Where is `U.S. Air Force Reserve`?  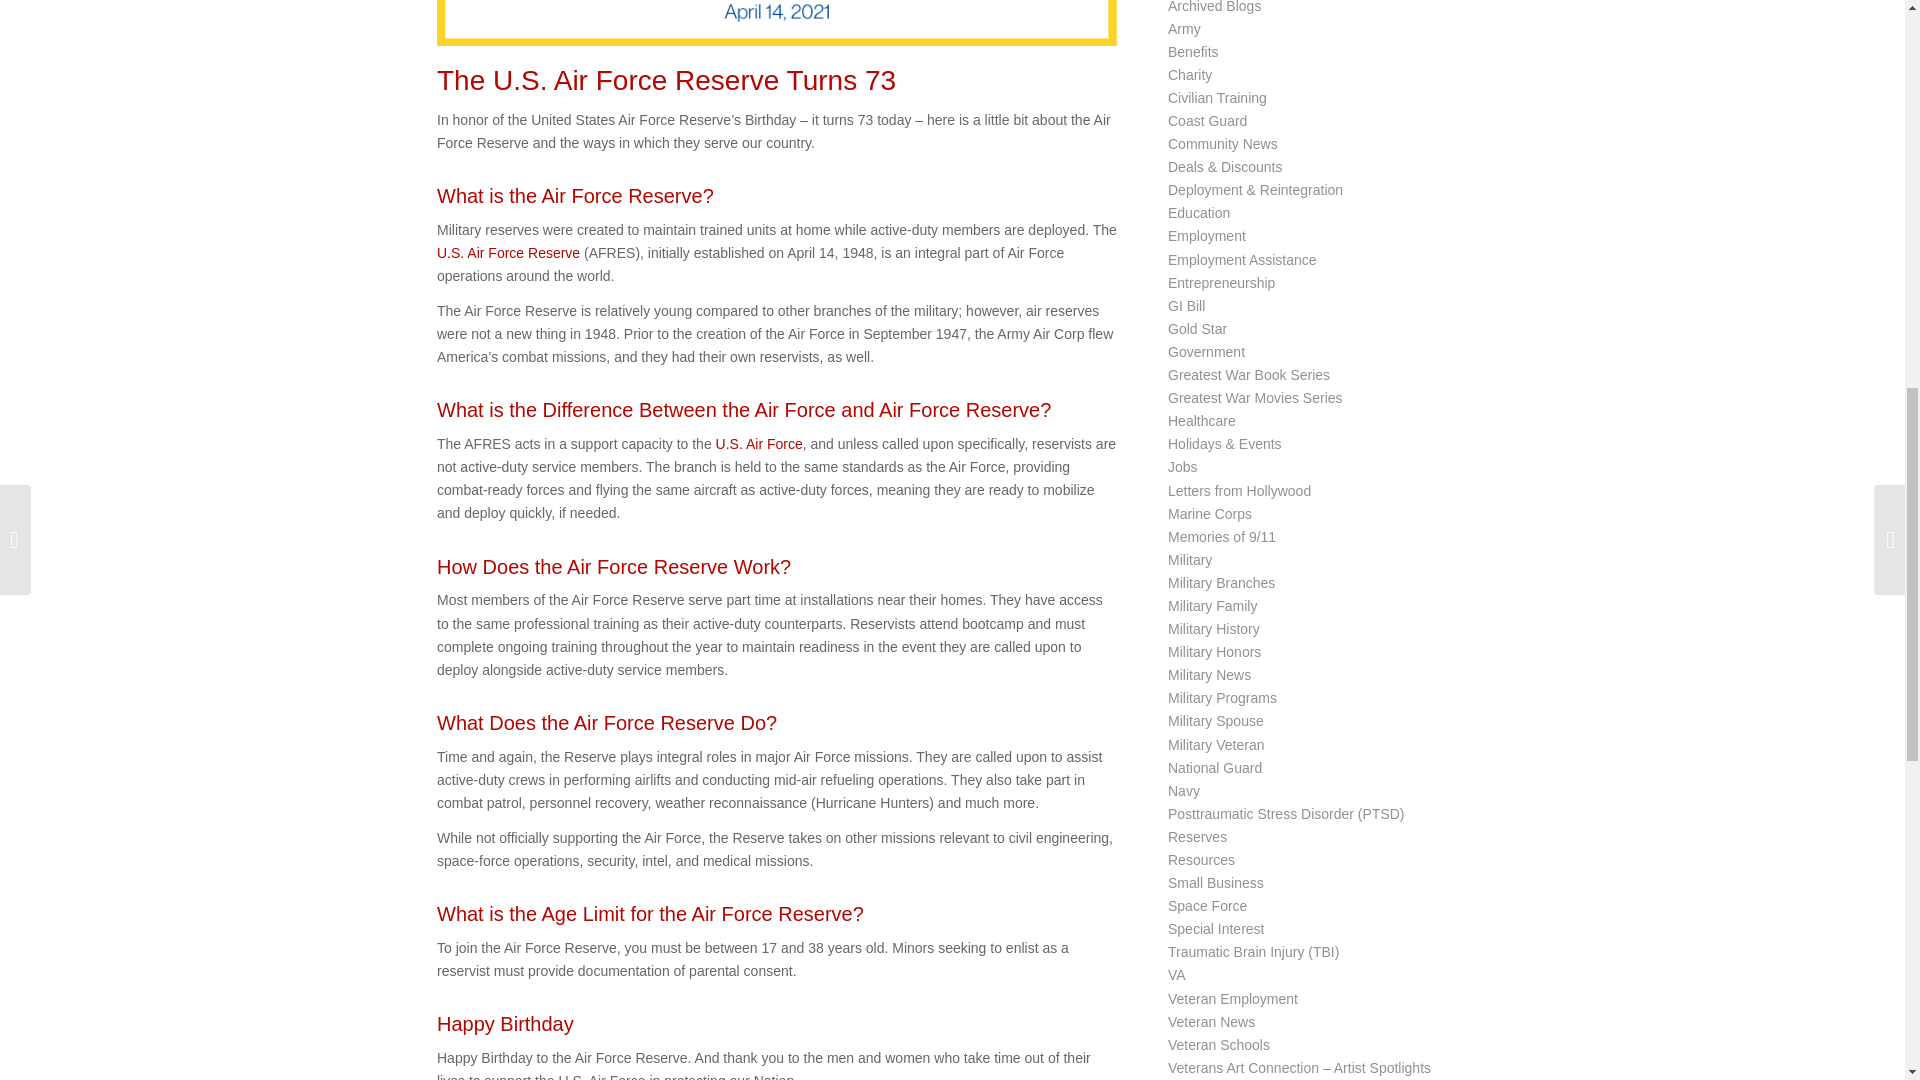 U.S. Air Force Reserve is located at coordinates (508, 253).